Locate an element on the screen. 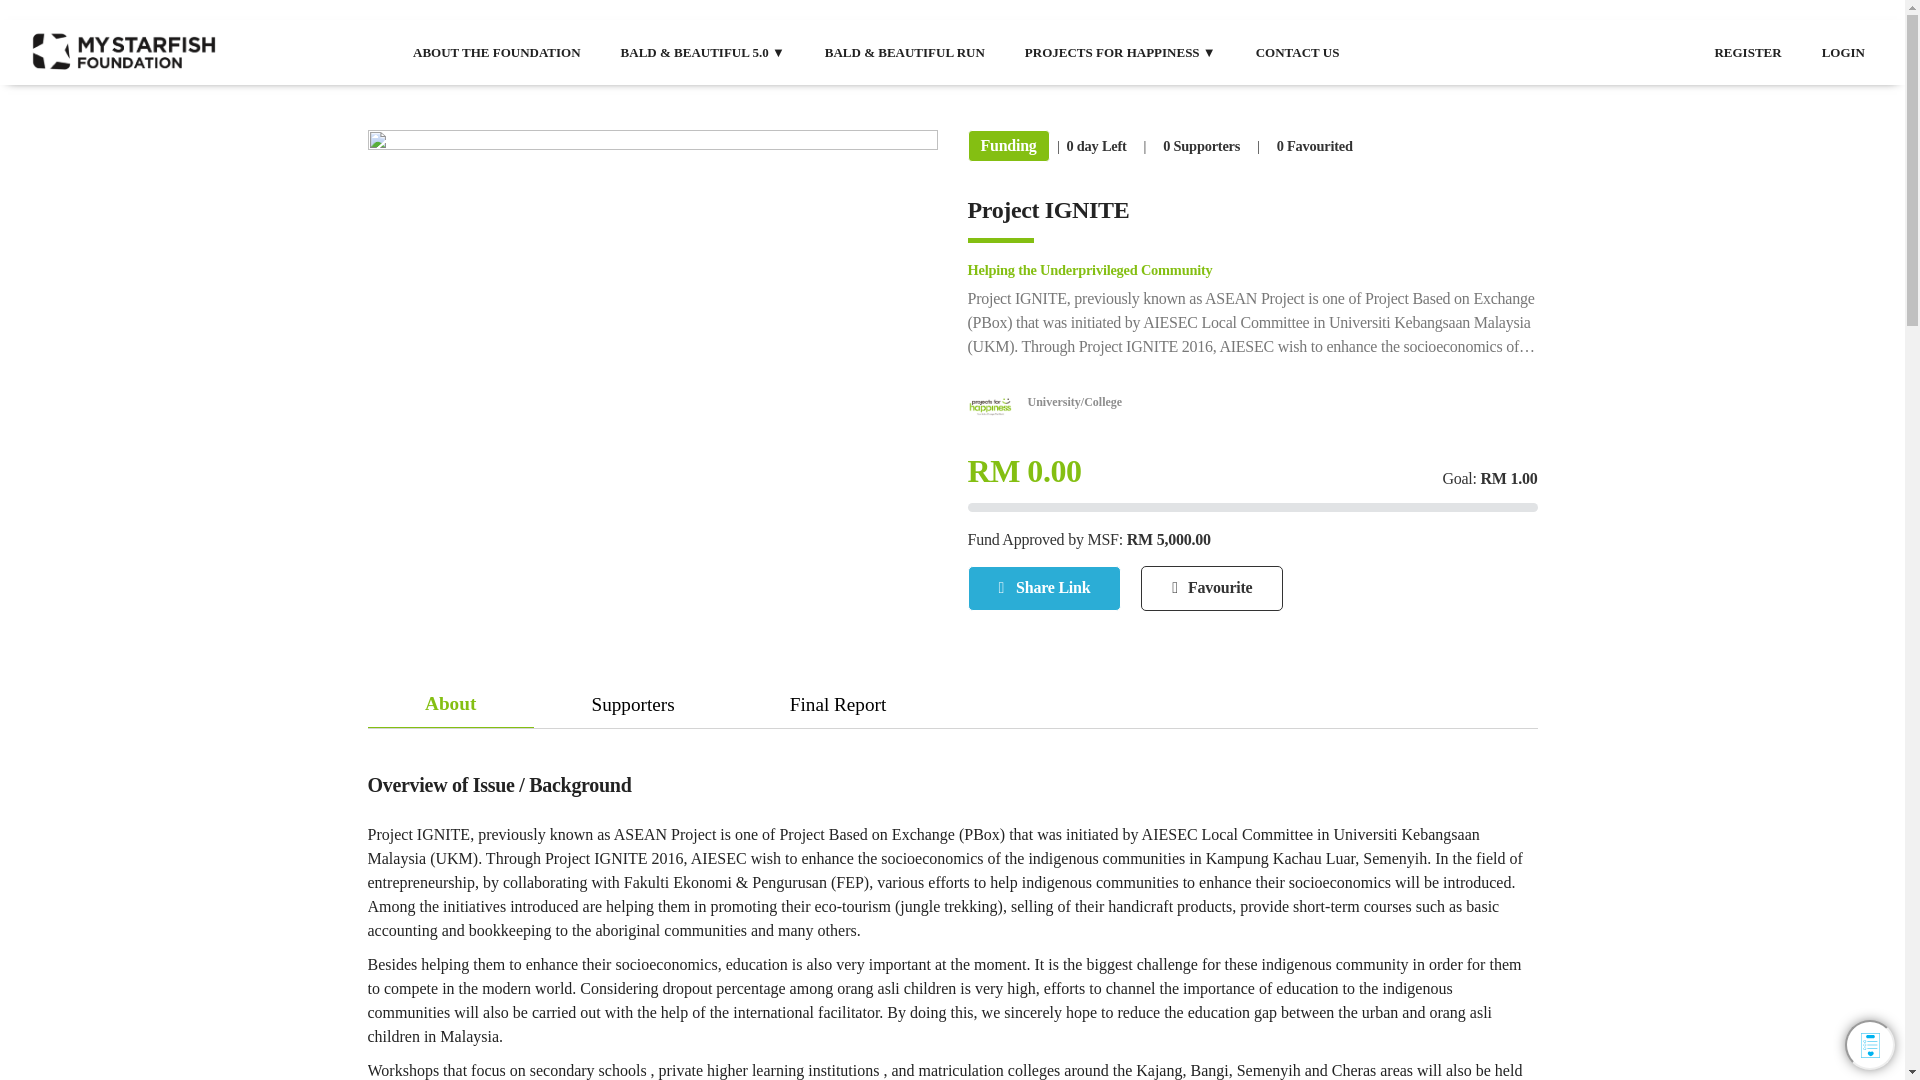 This screenshot has height=1080, width=1920. CONTACT US is located at coordinates (1298, 52).